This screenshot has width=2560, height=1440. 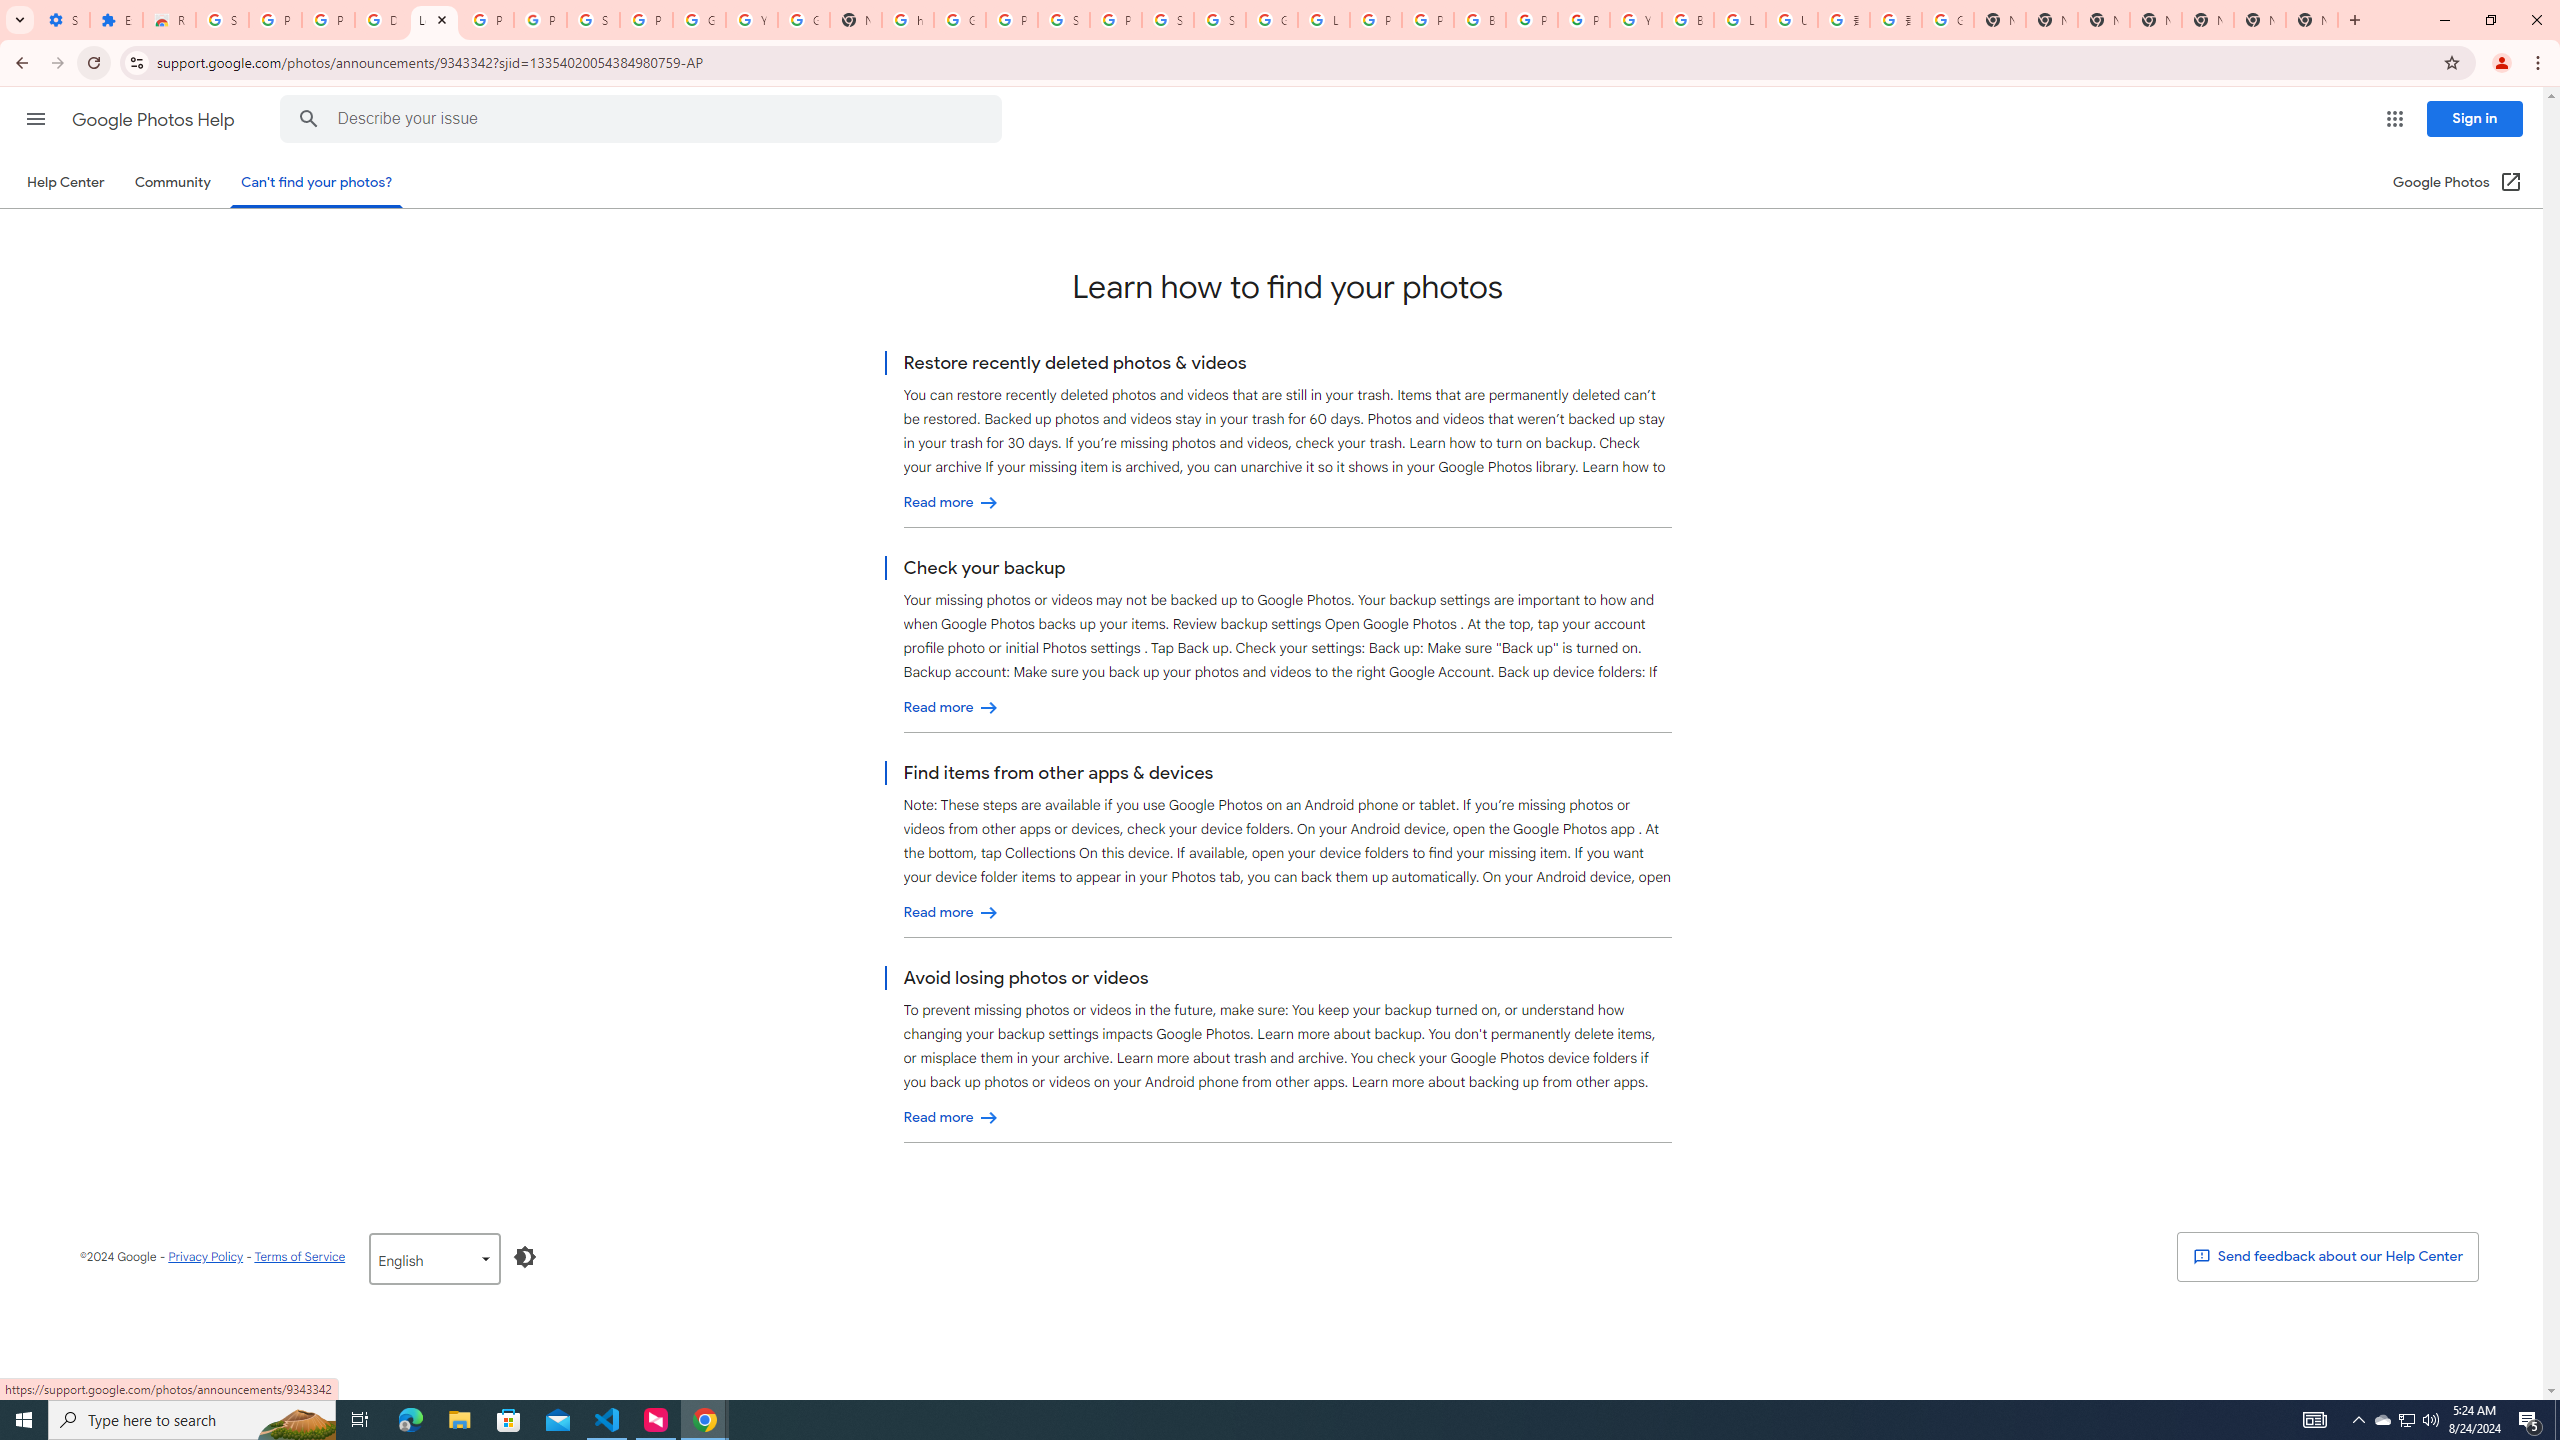 What do you see at coordinates (381, 20) in the screenshot?
I see `Delete photos & videos - Computer - Google Photos Help` at bounding box center [381, 20].